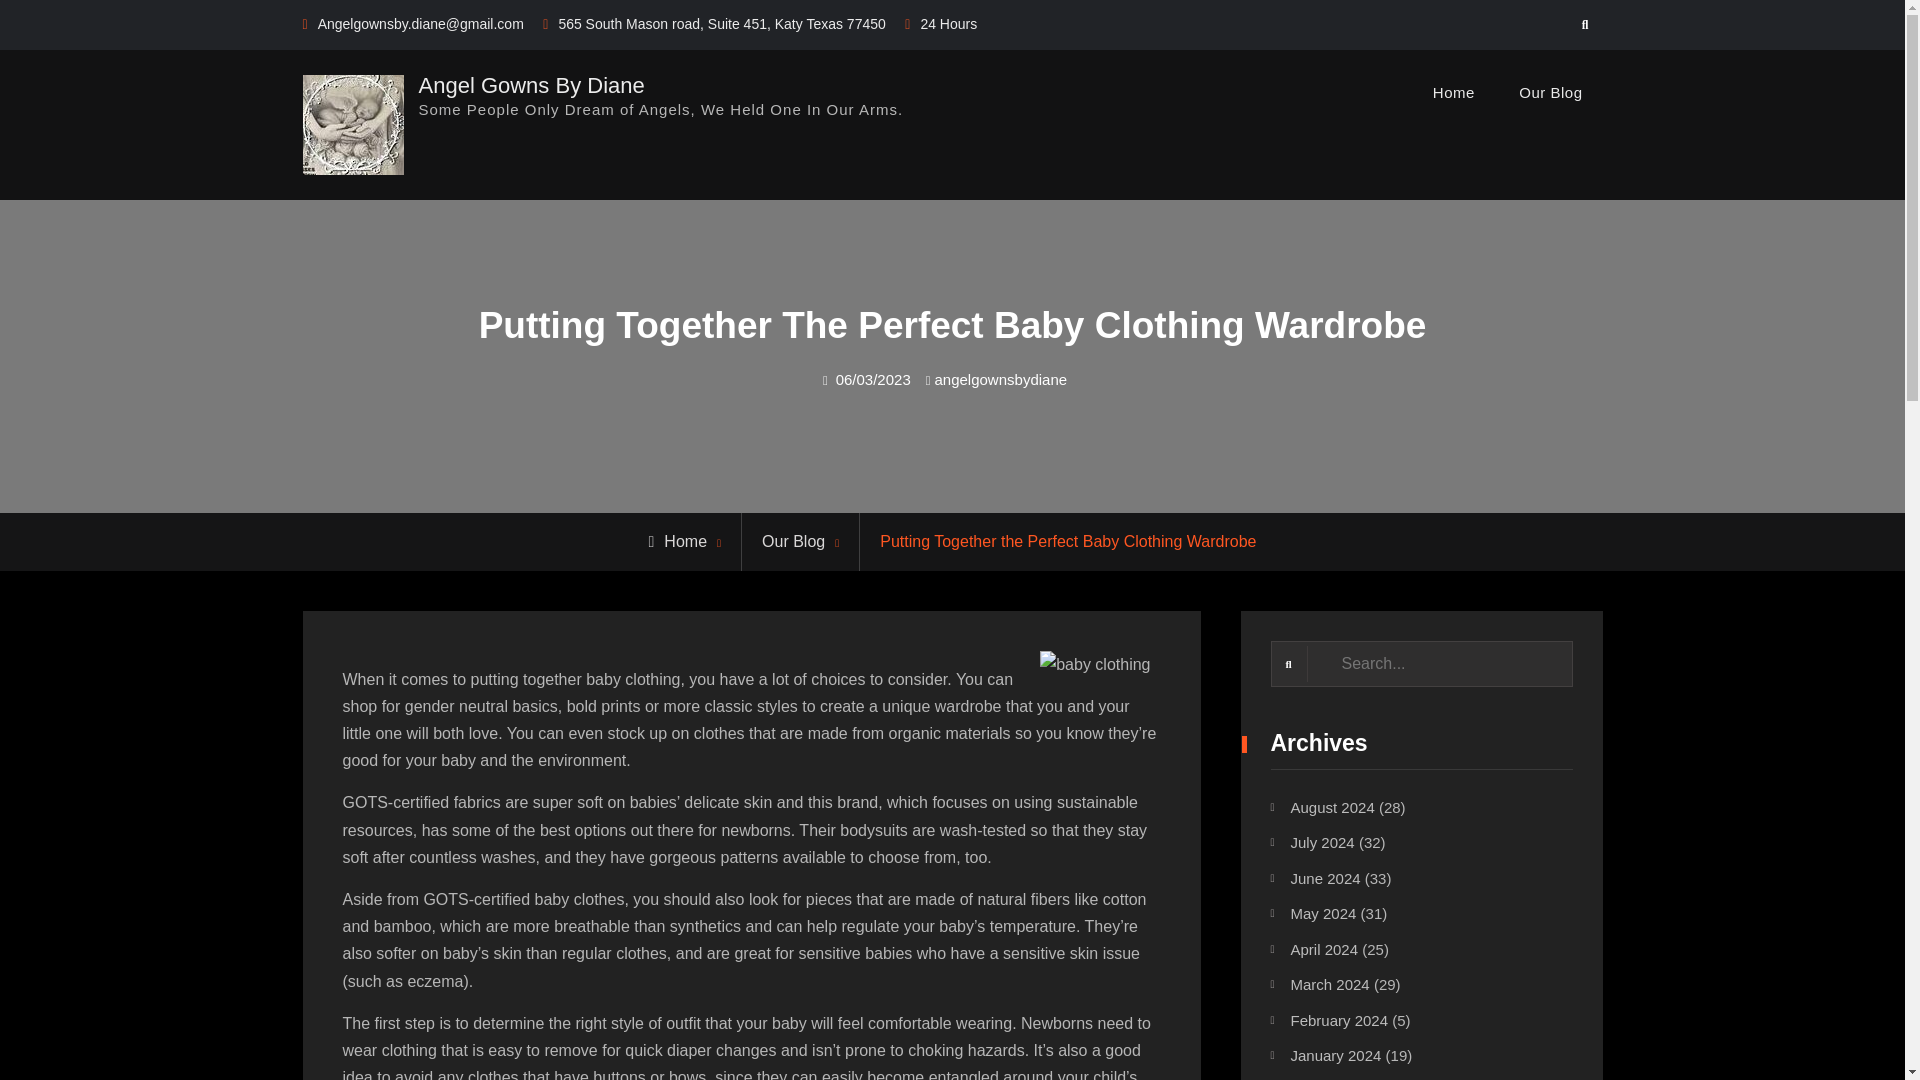  Describe the element at coordinates (1339, 1020) in the screenshot. I see `February 2024` at that location.